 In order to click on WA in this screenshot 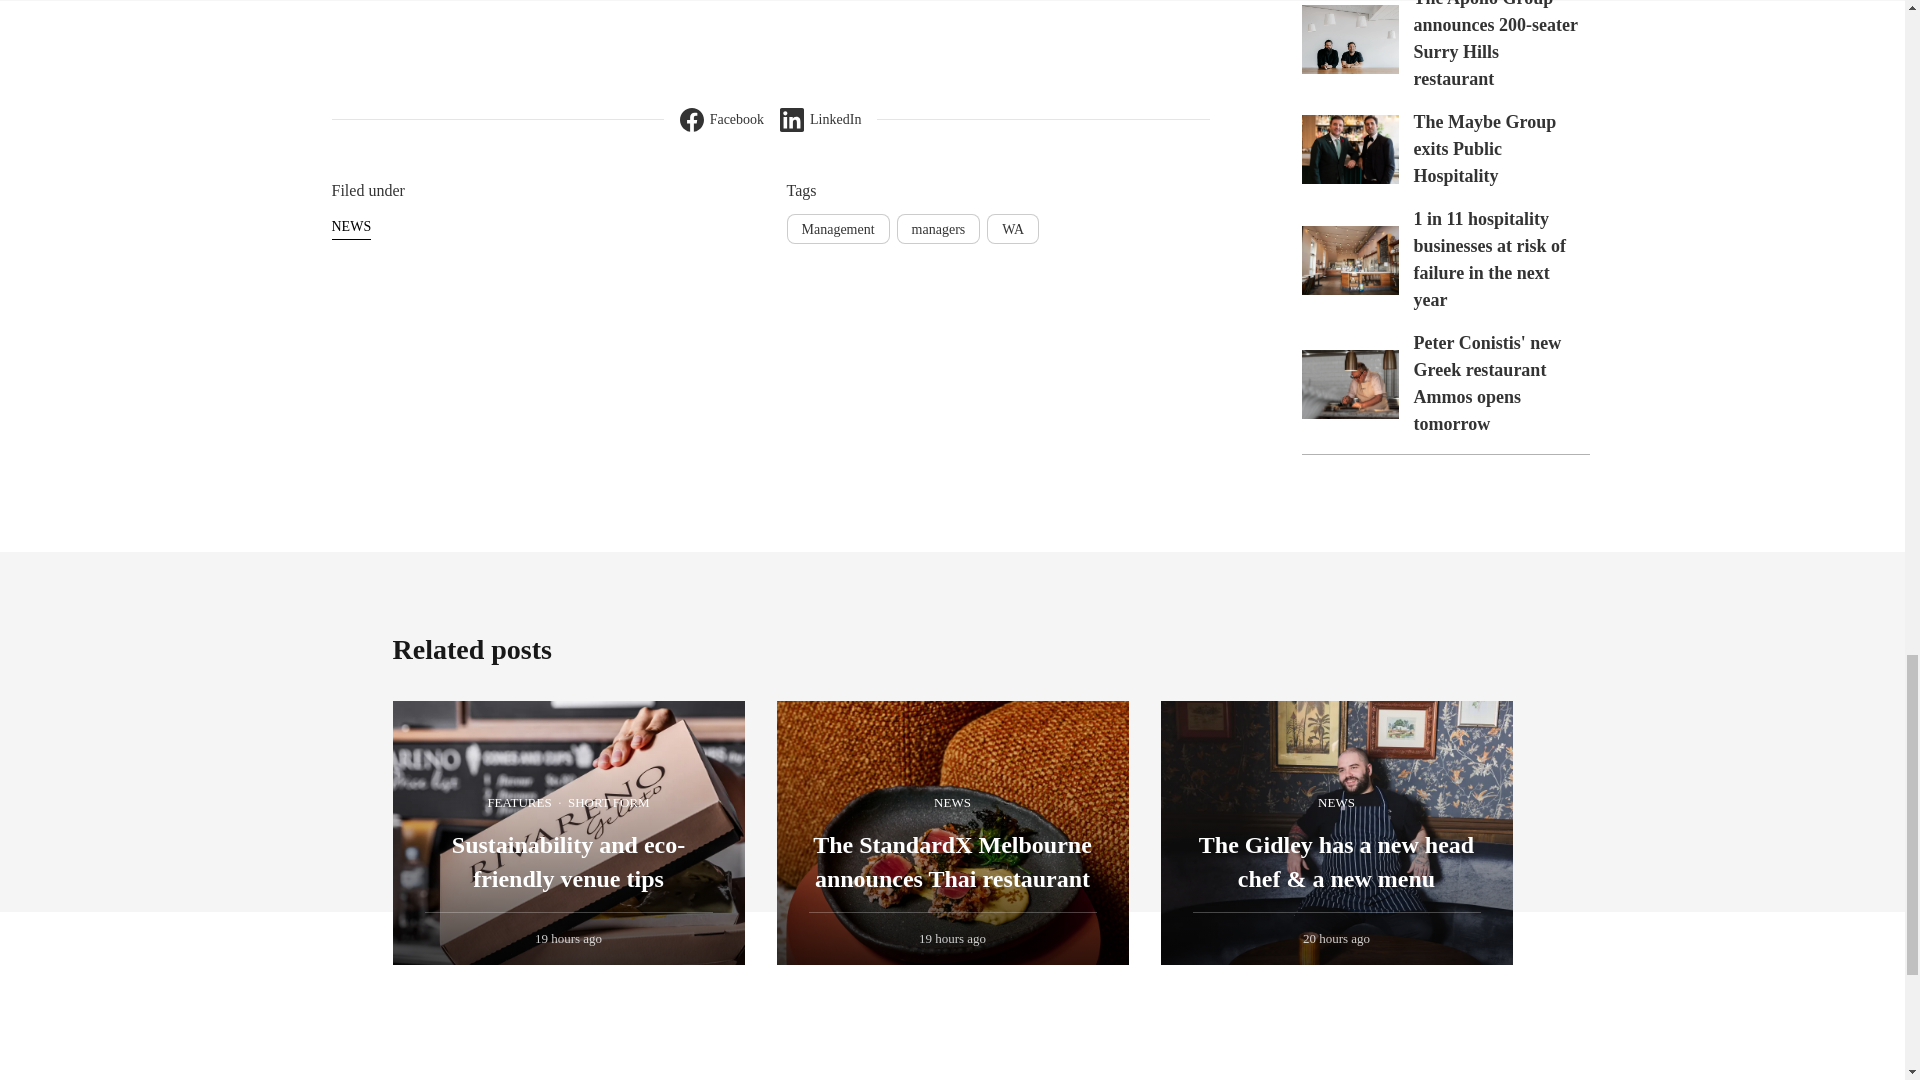, I will do `click(1012, 228)`.